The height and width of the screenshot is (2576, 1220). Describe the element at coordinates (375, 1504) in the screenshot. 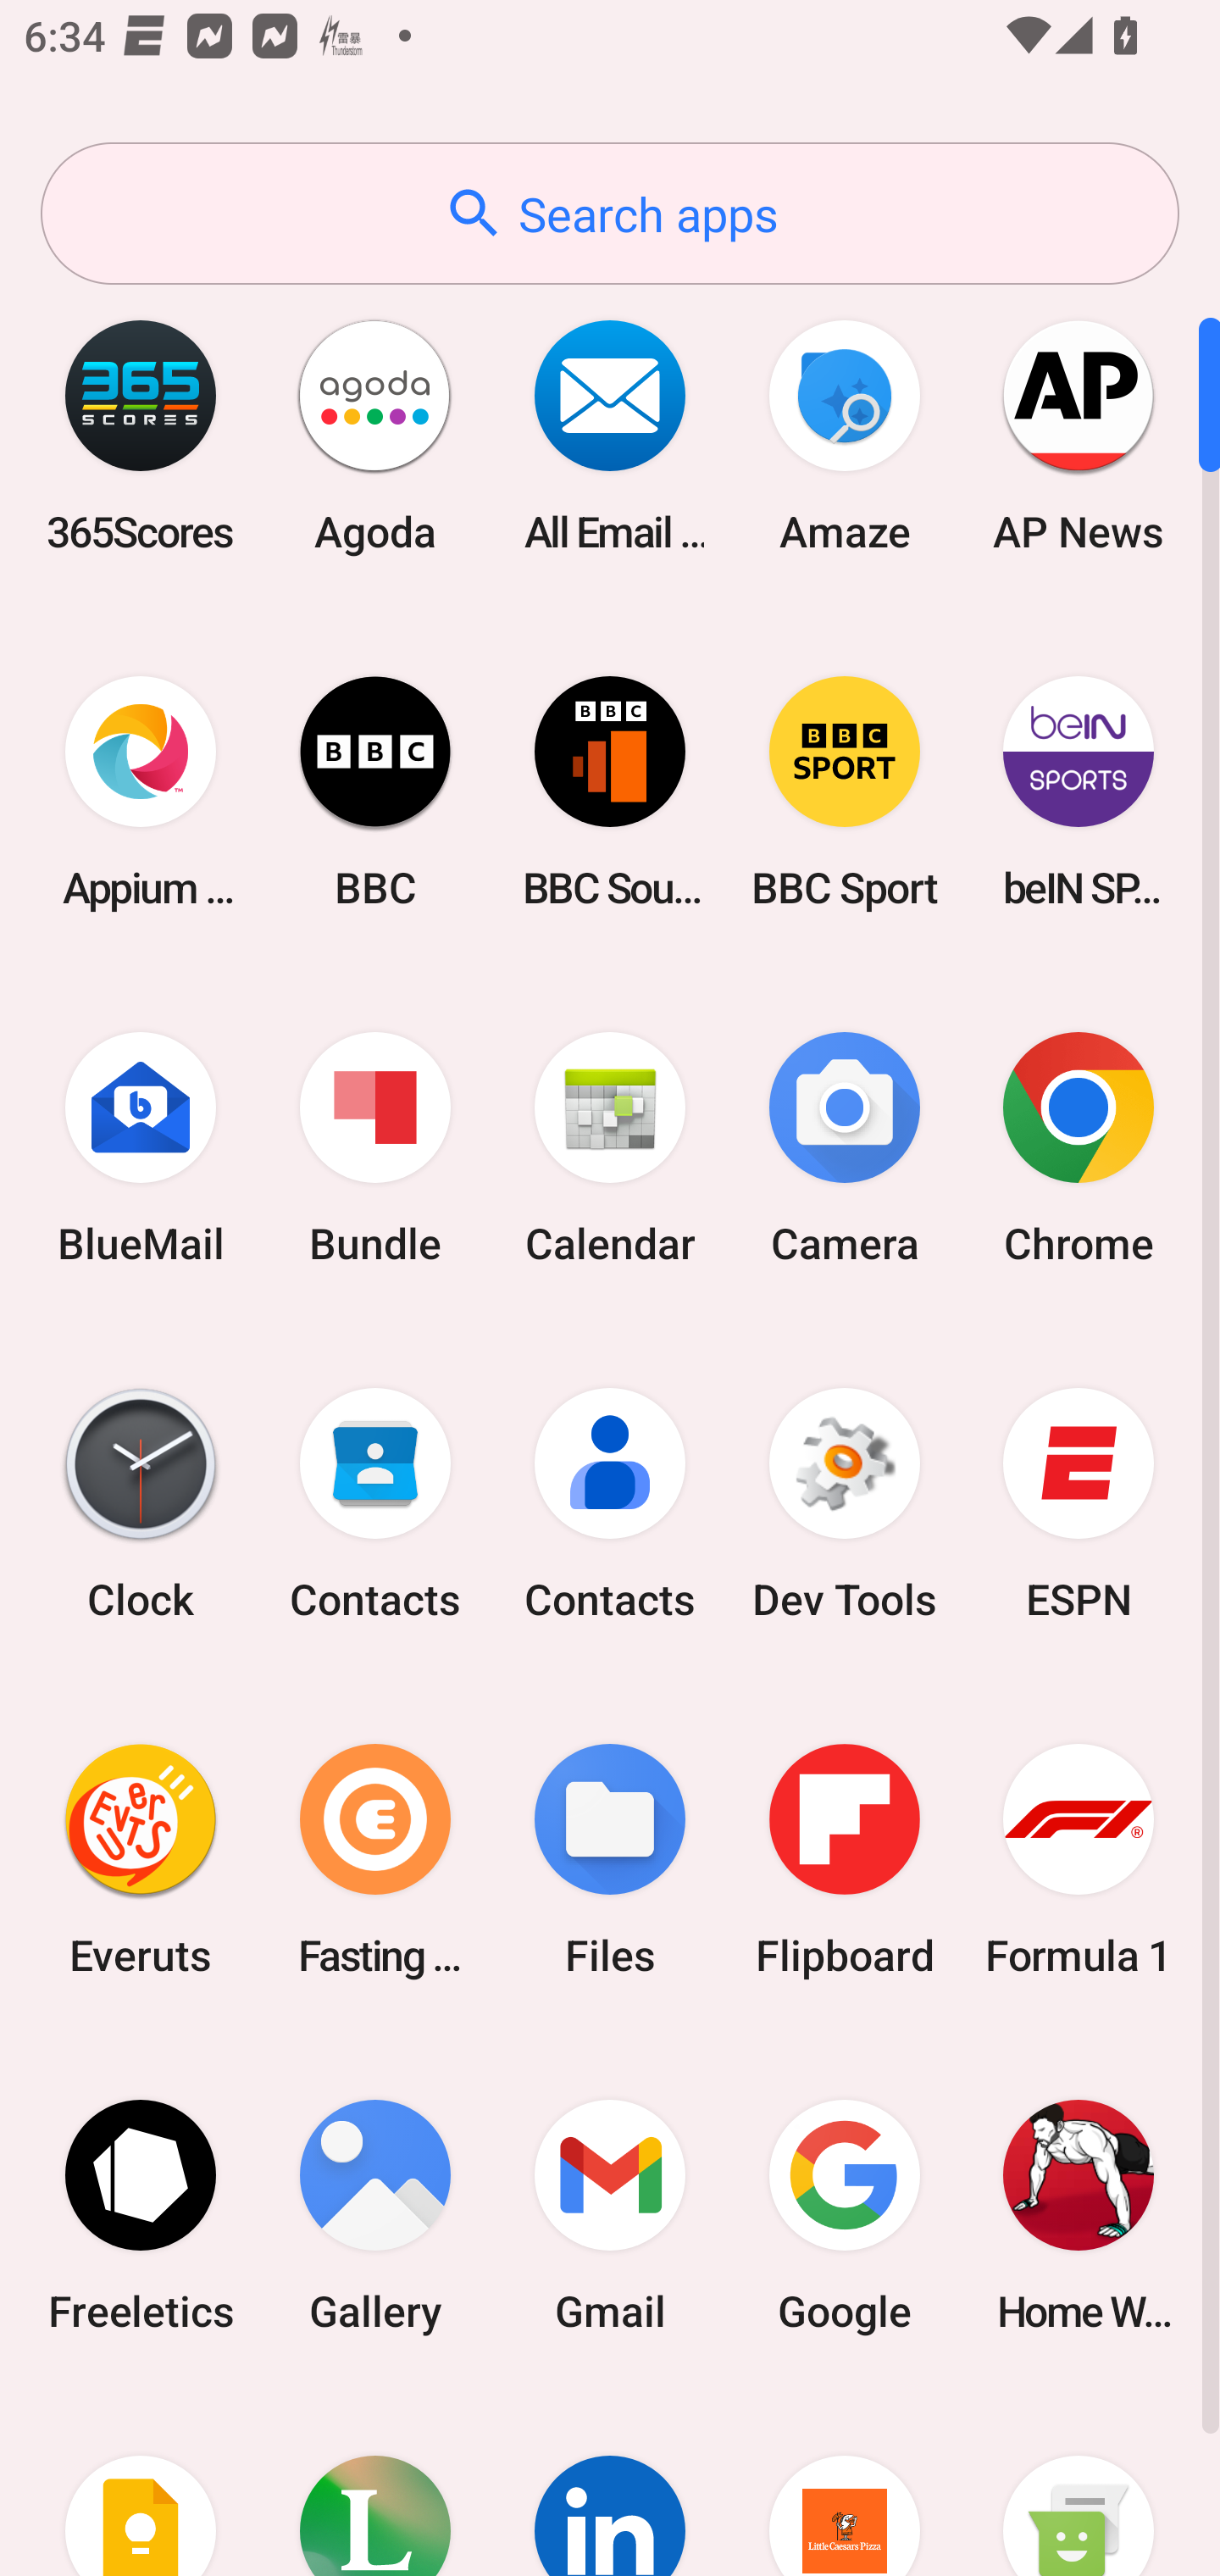

I see `Contacts` at that location.